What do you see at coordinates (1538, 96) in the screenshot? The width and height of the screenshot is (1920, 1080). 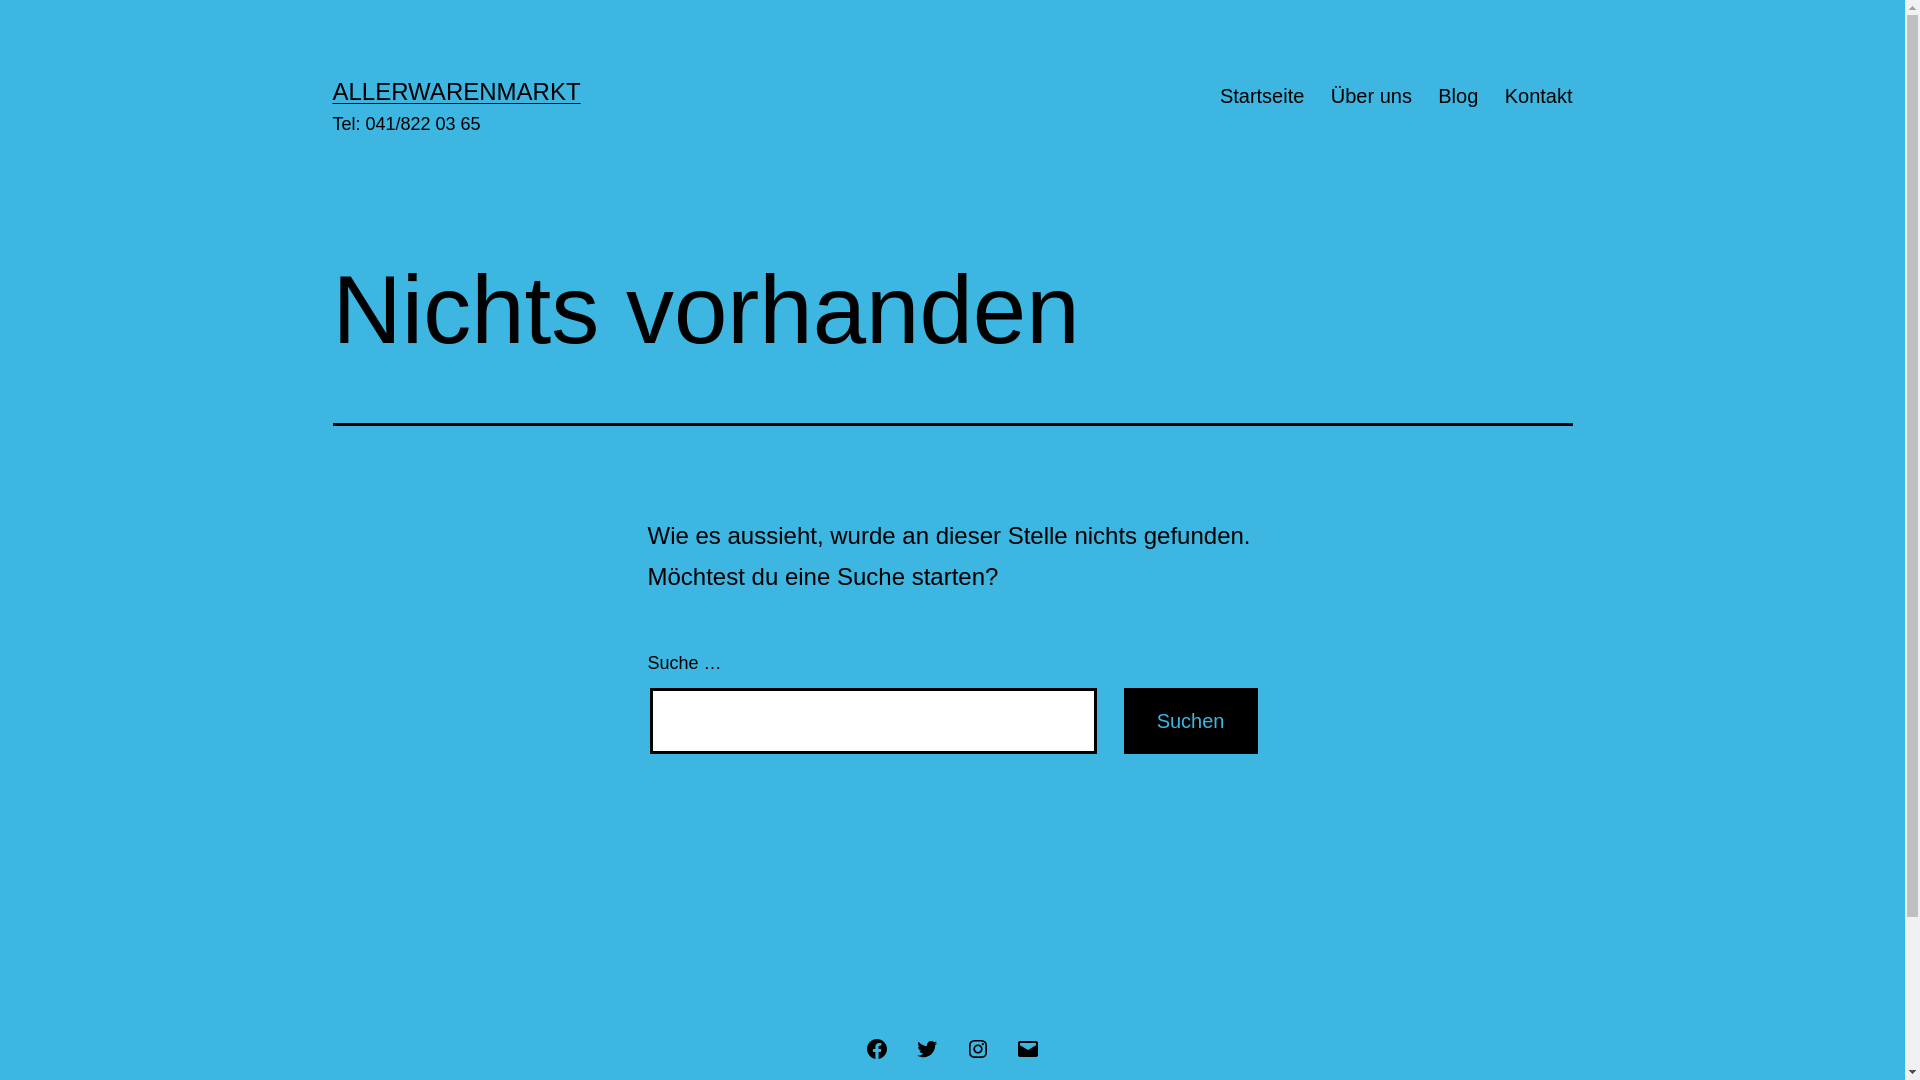 I see `Kontakt` at bounding box center [1538, 96].